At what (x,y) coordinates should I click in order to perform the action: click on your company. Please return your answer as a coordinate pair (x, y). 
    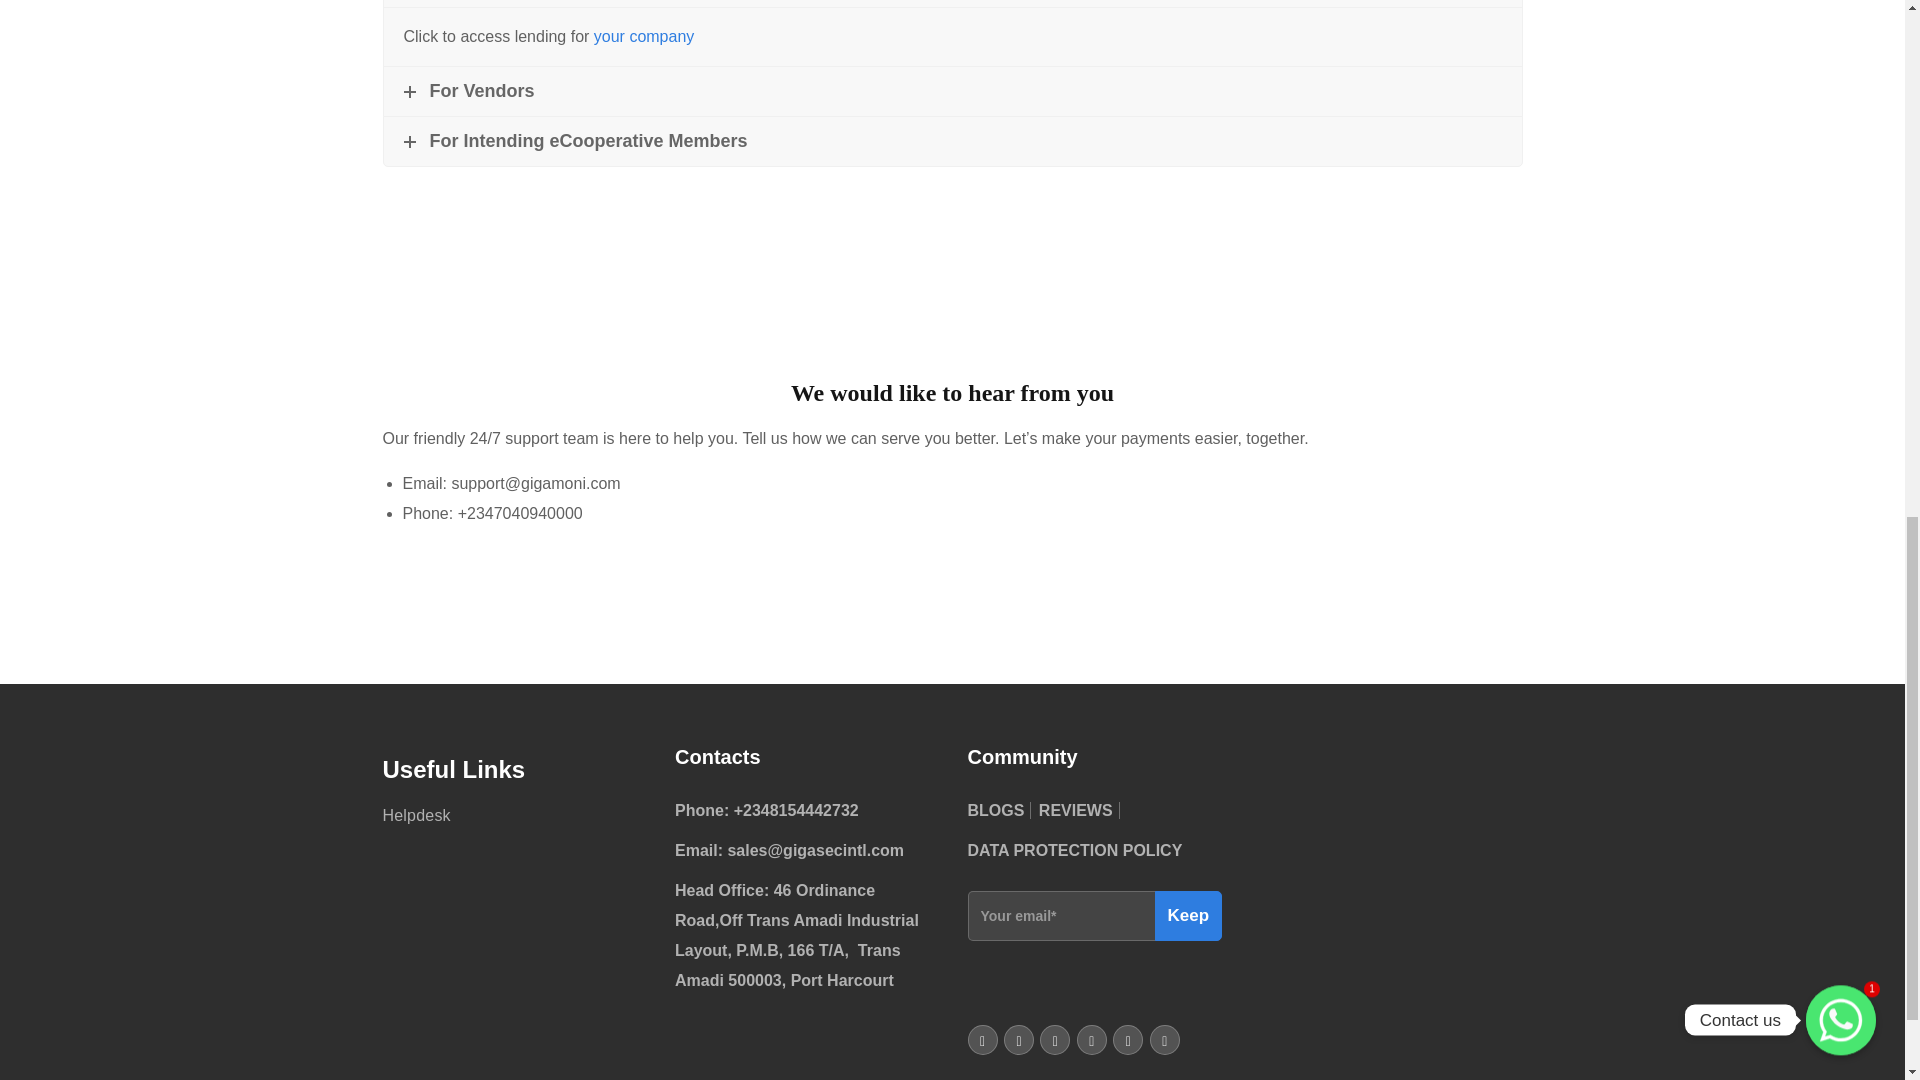
    Looking at the image, I should click on (644, 36).